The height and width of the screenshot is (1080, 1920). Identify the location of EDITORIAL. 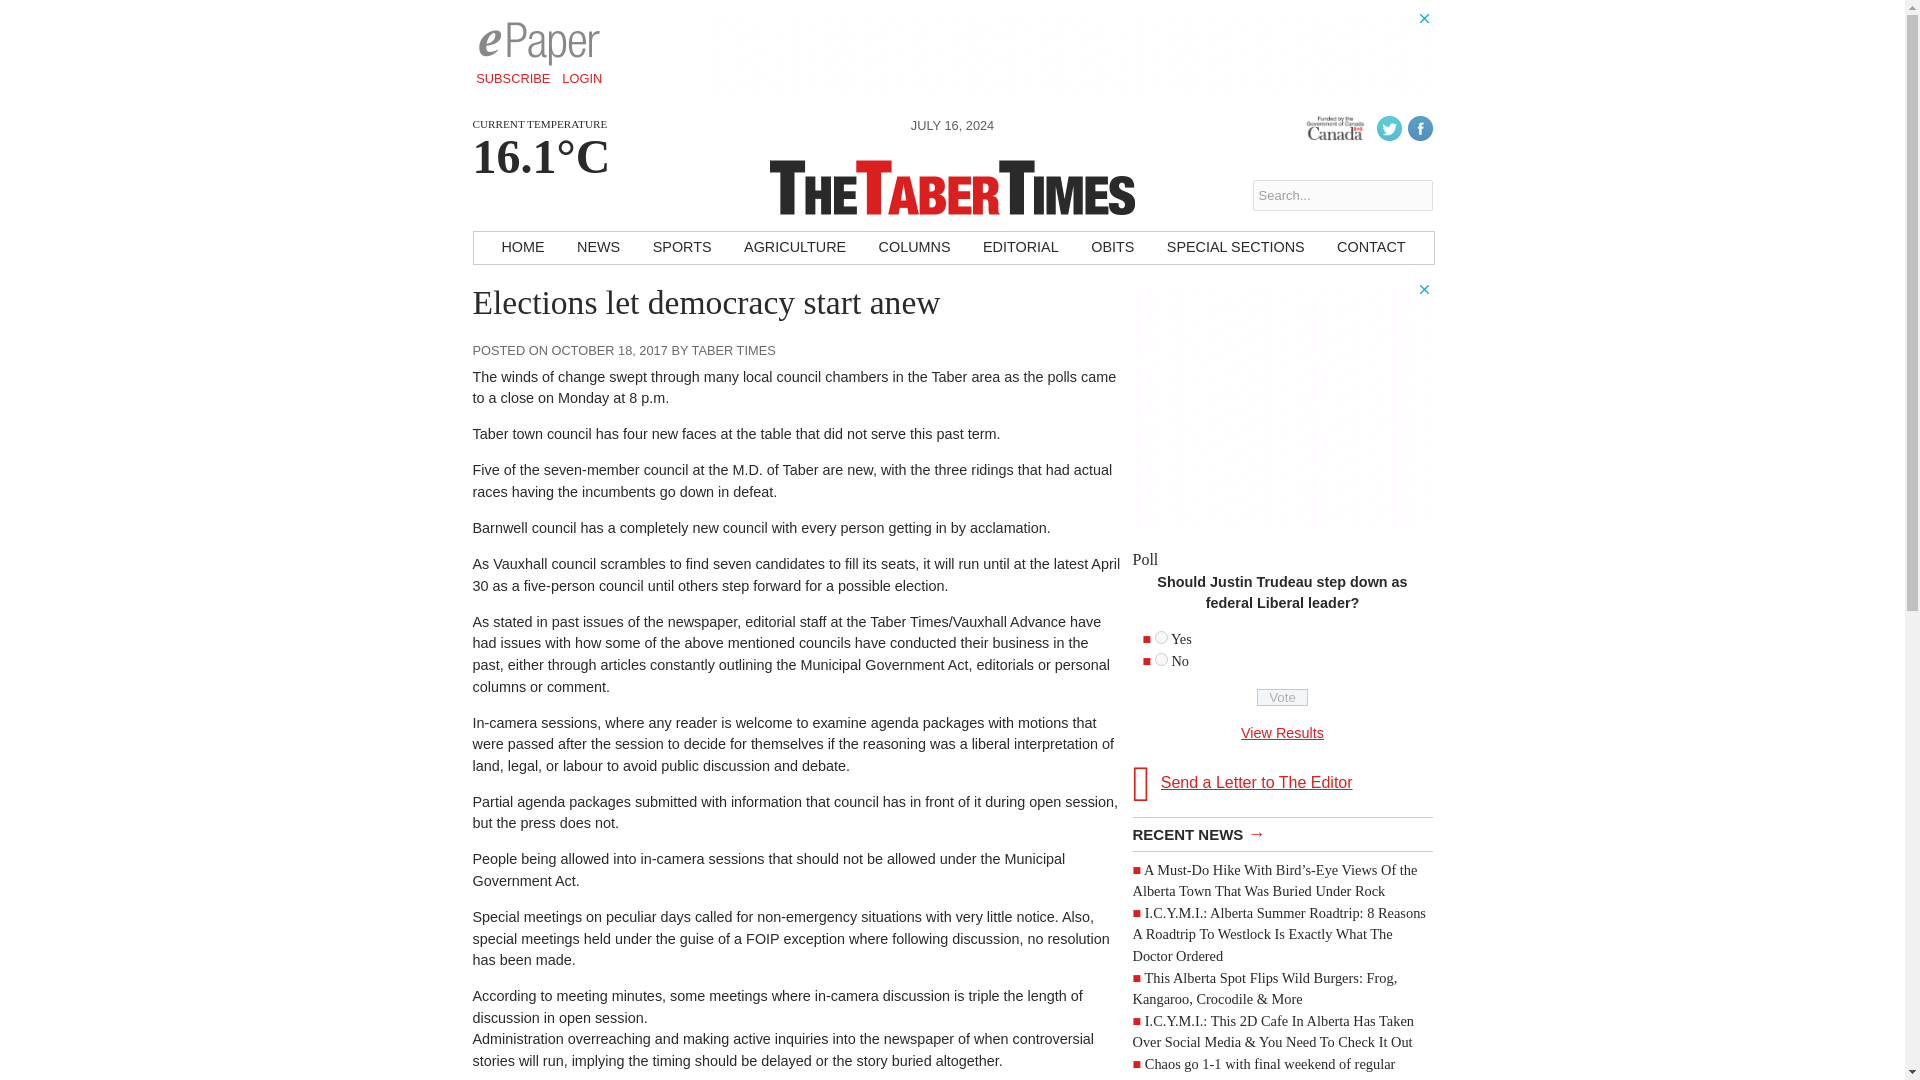
(1021, 248).